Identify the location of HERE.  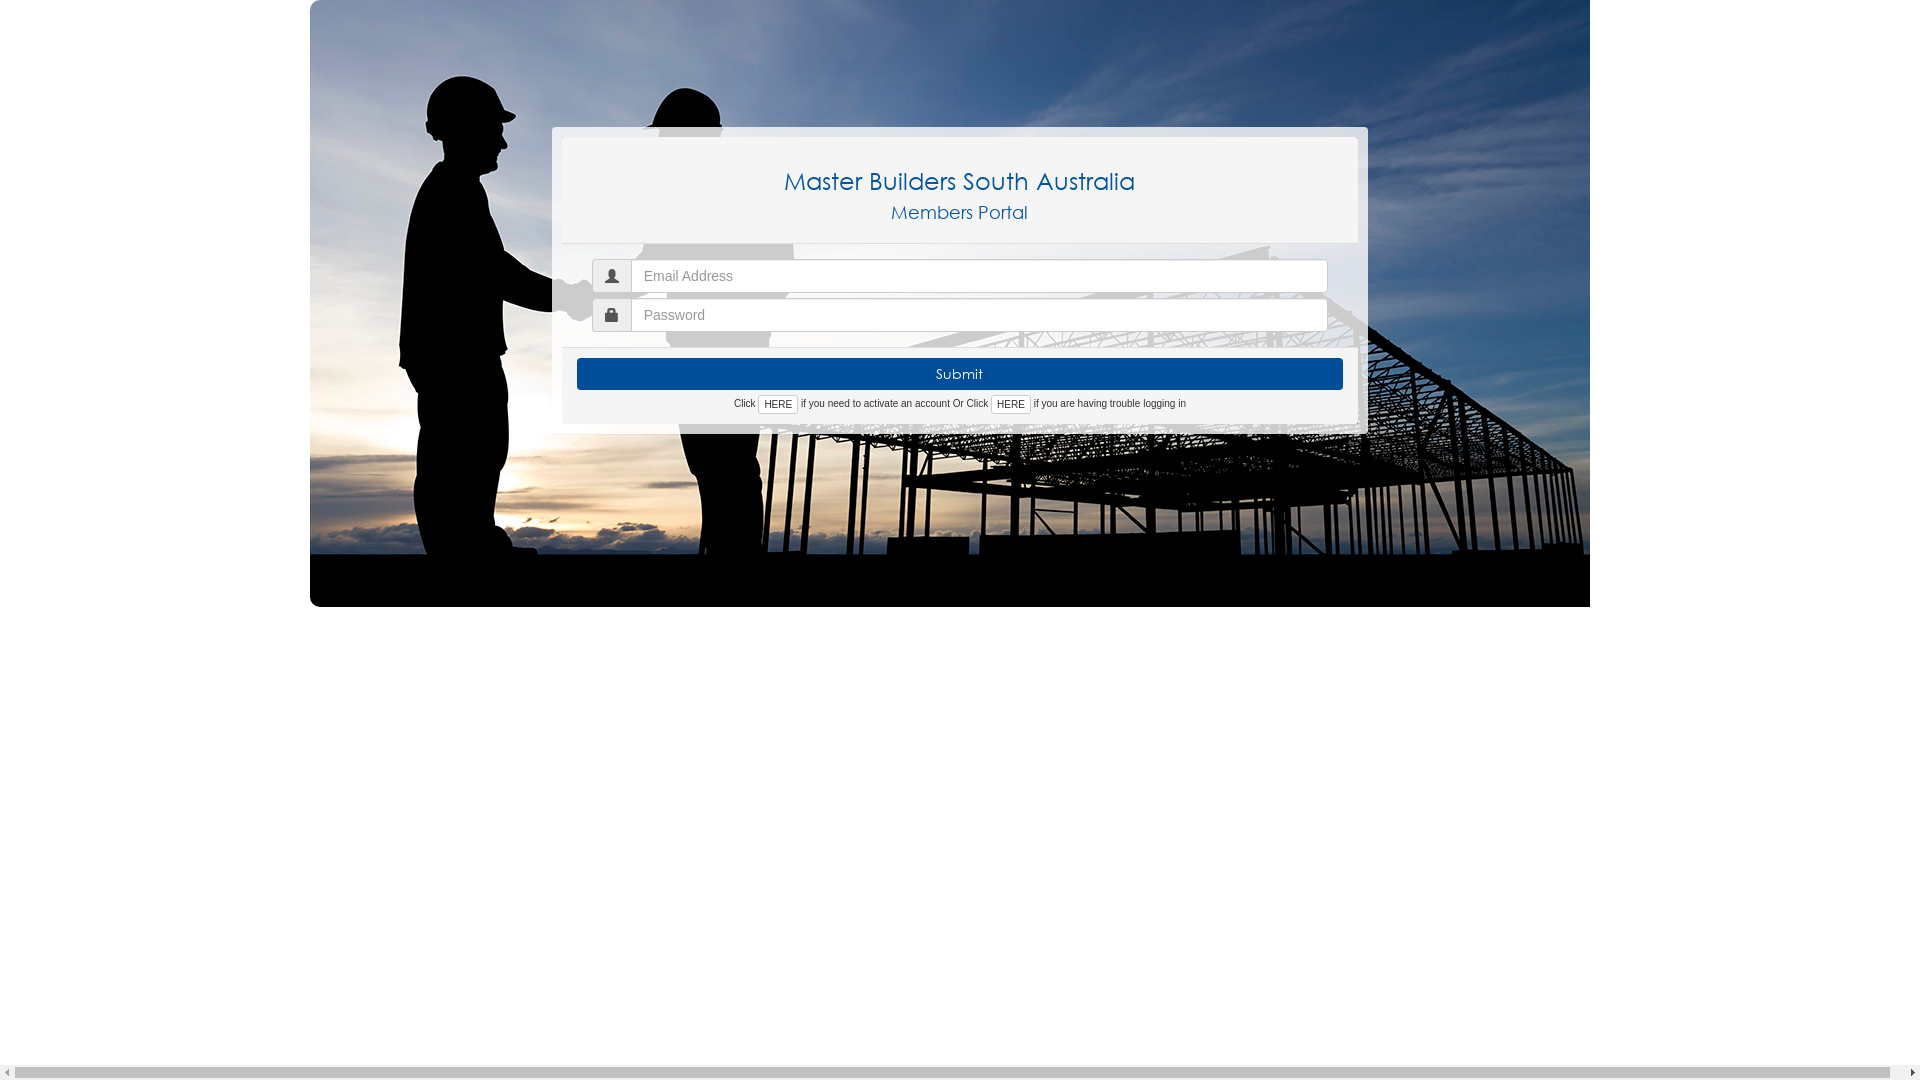
(1011, 404).